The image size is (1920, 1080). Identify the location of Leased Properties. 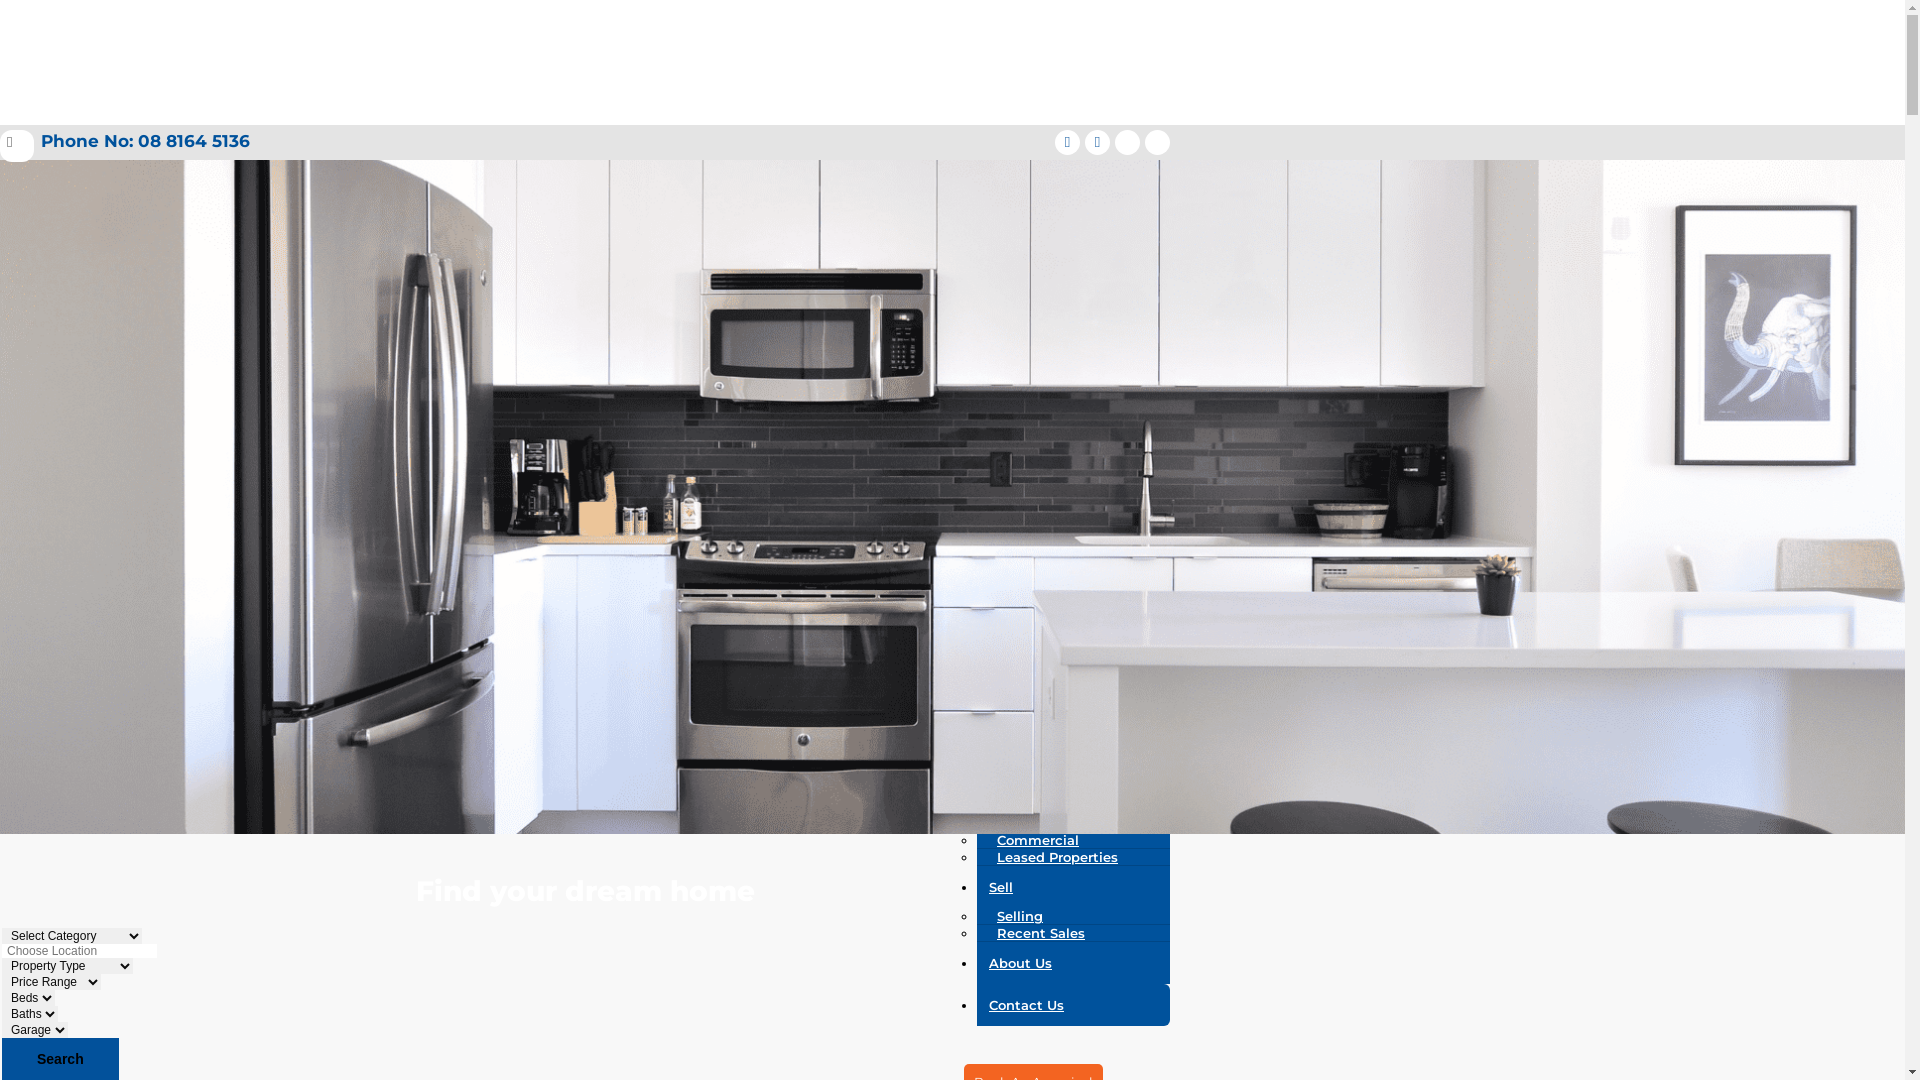
(1058, 857).